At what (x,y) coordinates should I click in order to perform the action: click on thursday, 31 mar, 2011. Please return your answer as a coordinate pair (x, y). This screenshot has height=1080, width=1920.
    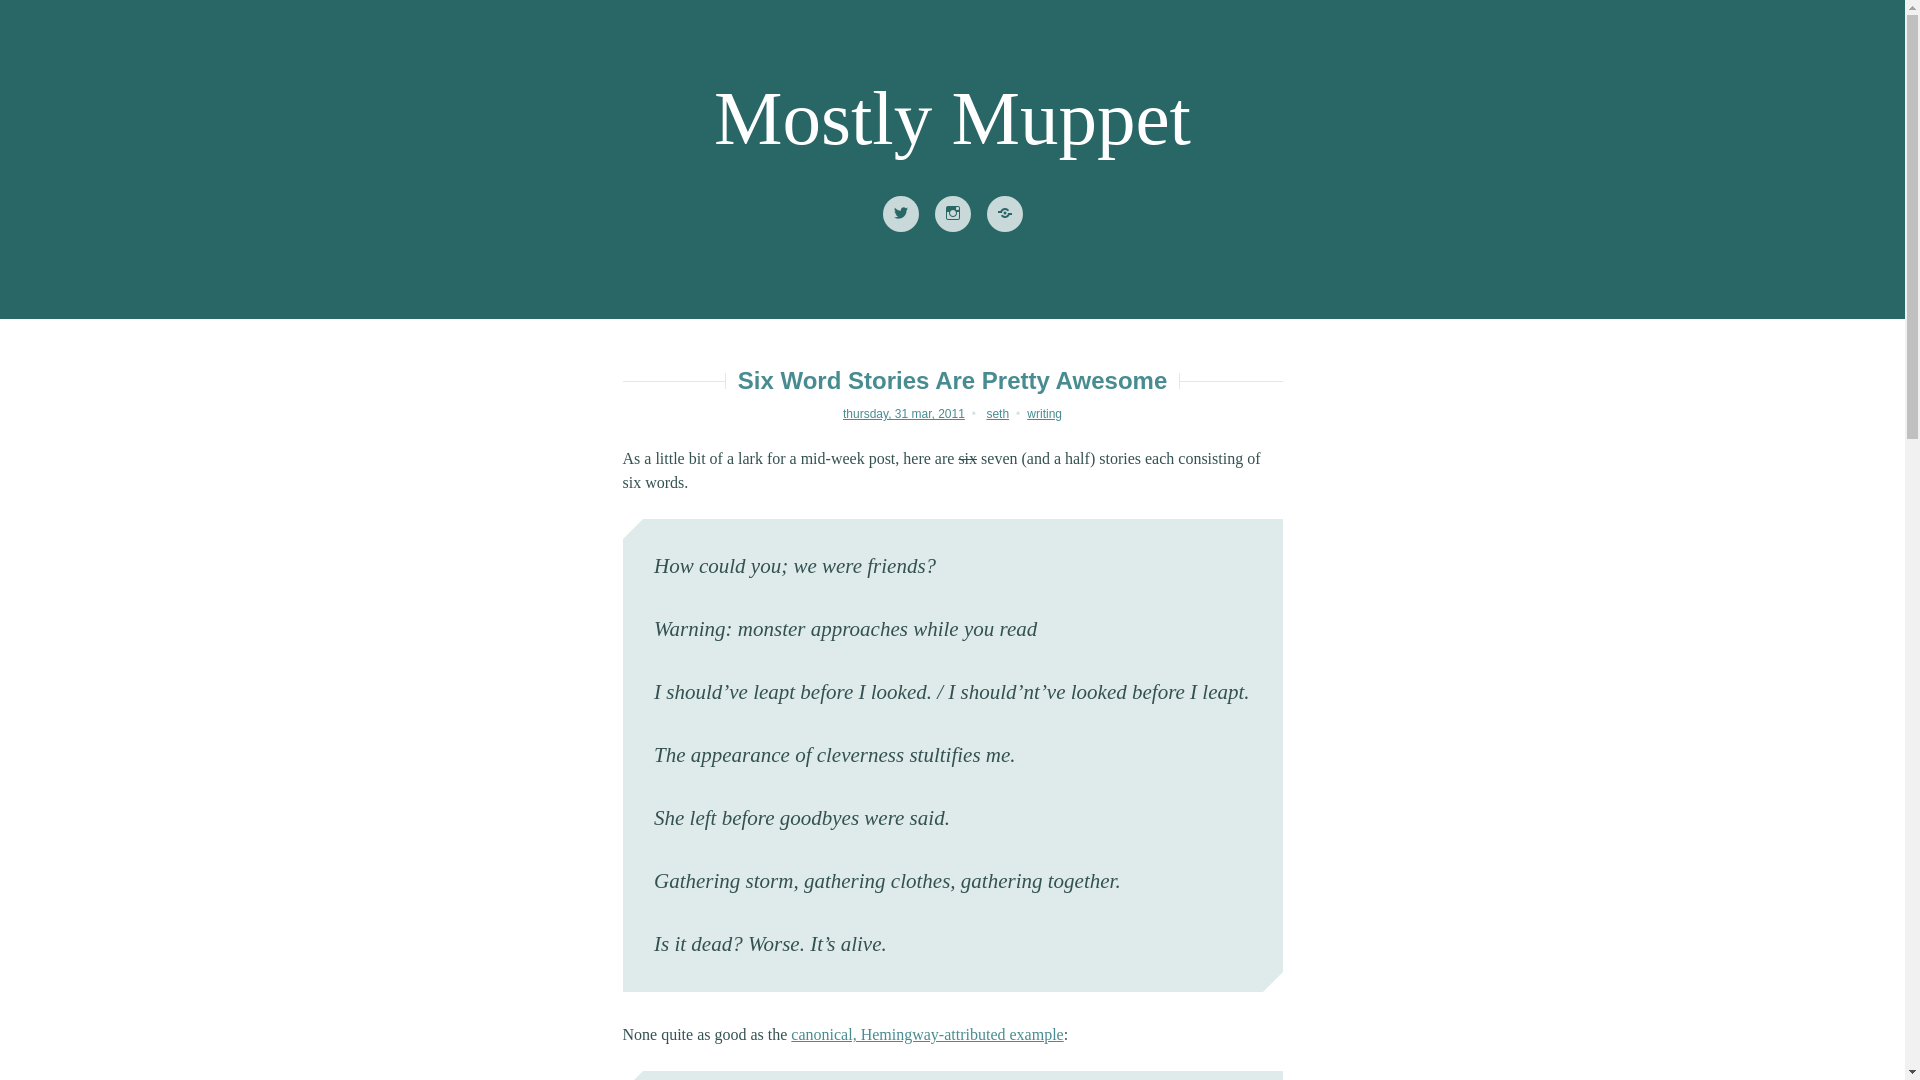
    Looking at the image, I should click on (904, 414).